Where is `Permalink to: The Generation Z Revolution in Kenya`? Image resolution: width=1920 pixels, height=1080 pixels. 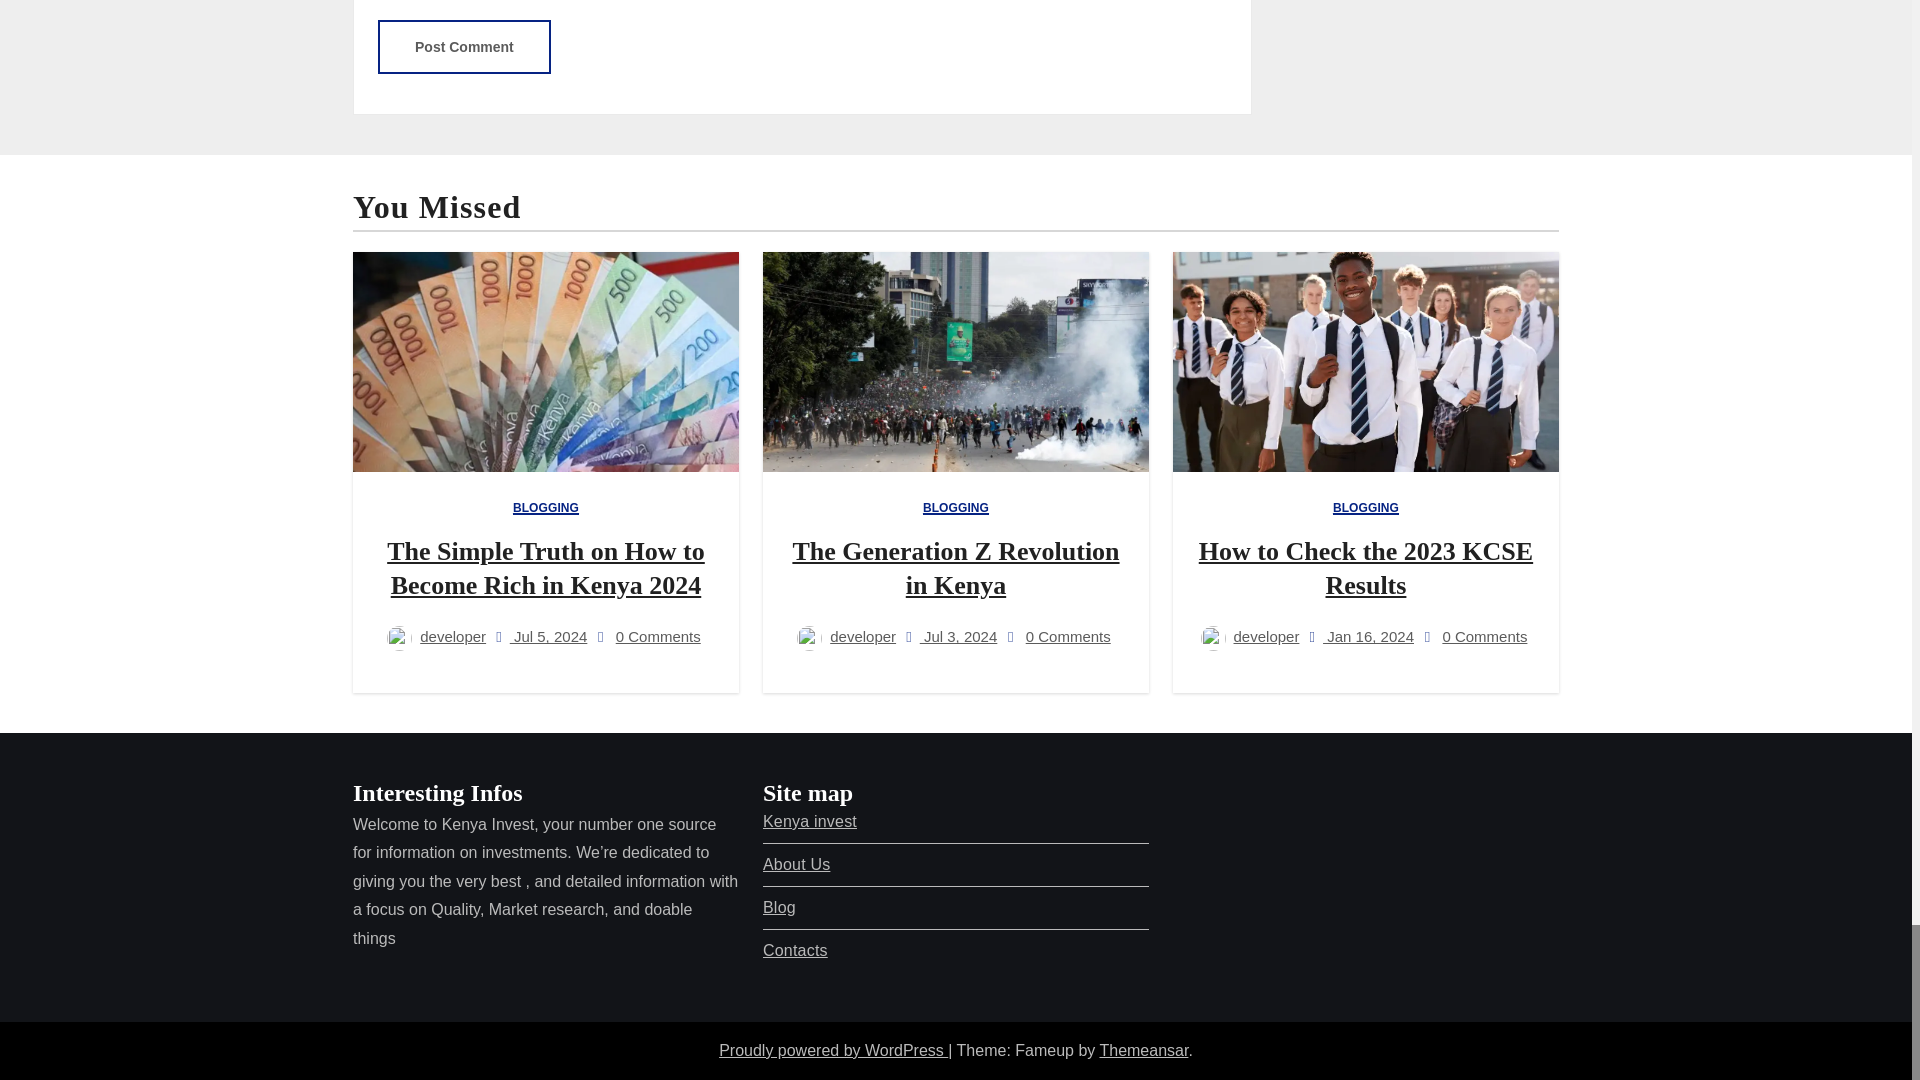 Permalink to: The Generation Z Revolution in Kenya is located at coordinates (955, 568).